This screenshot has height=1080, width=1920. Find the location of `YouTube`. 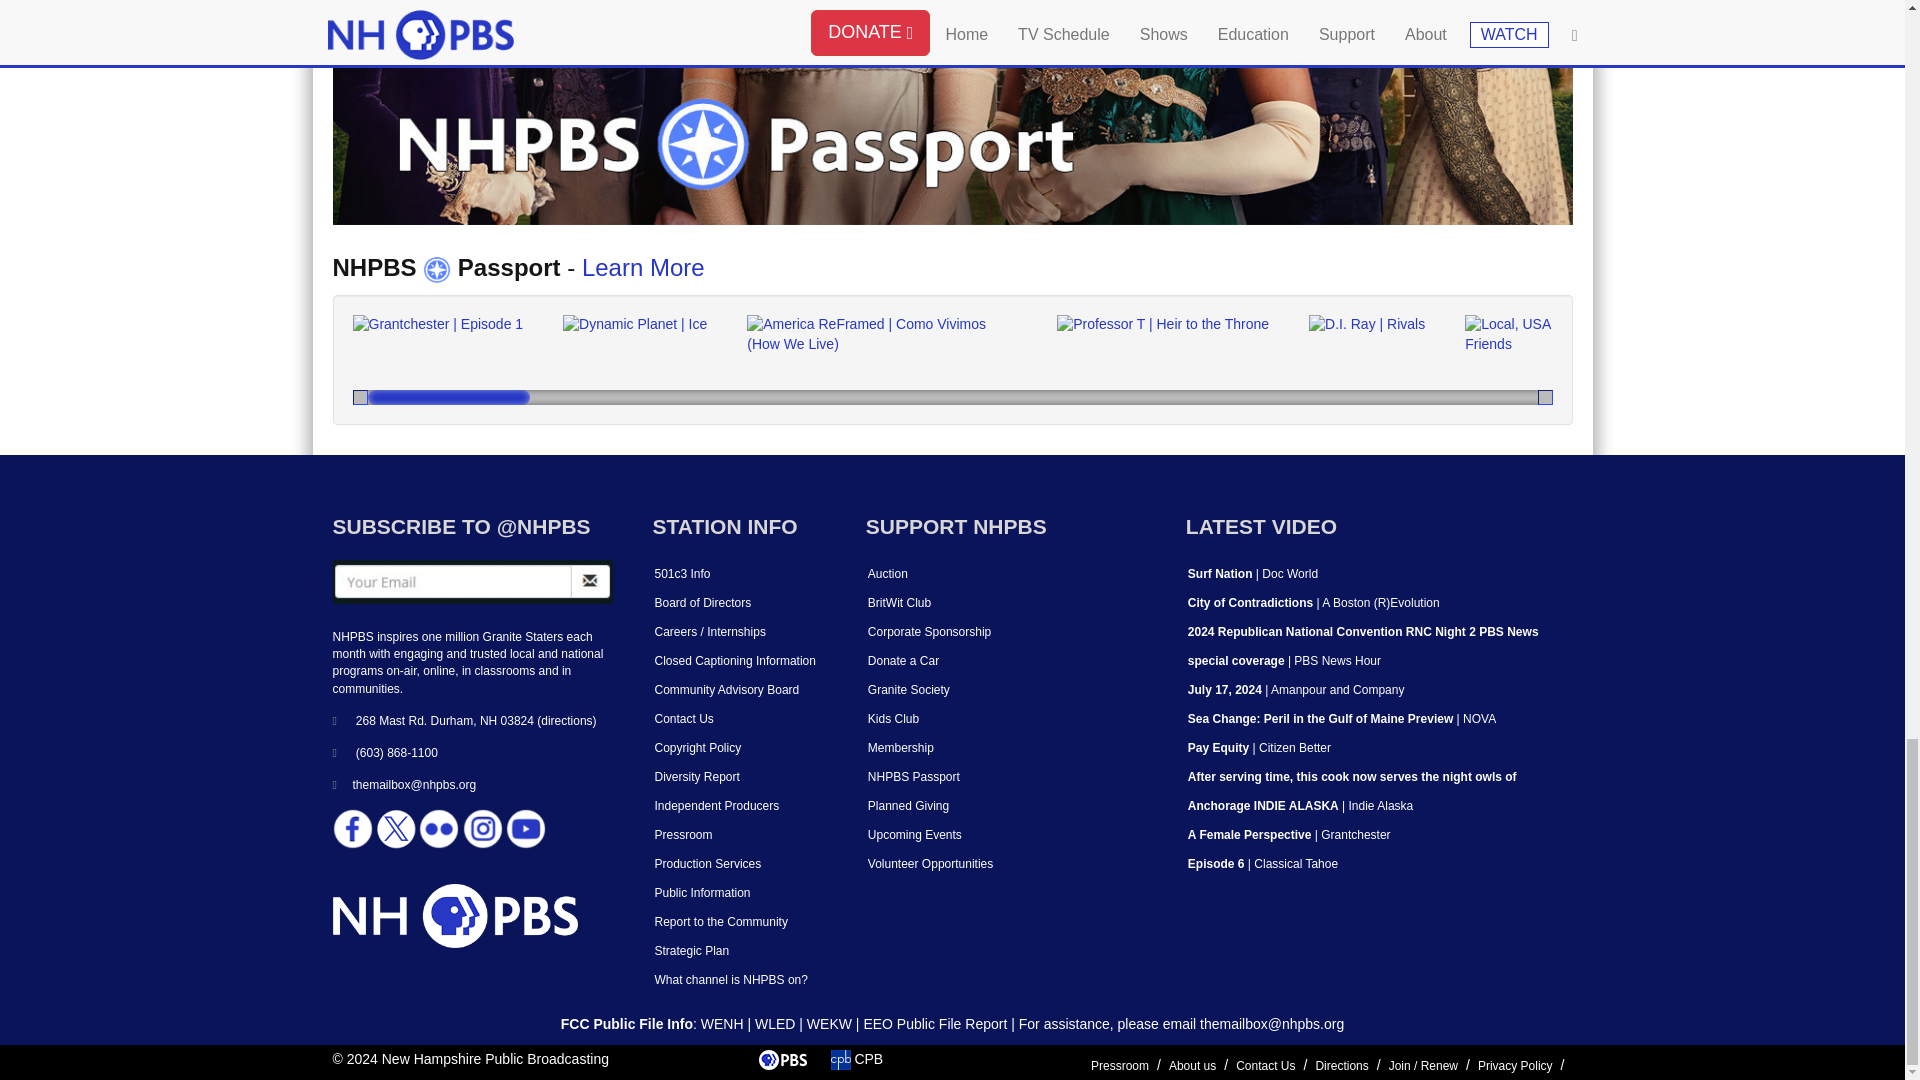

YouTube is located at coordinates (526, 828).